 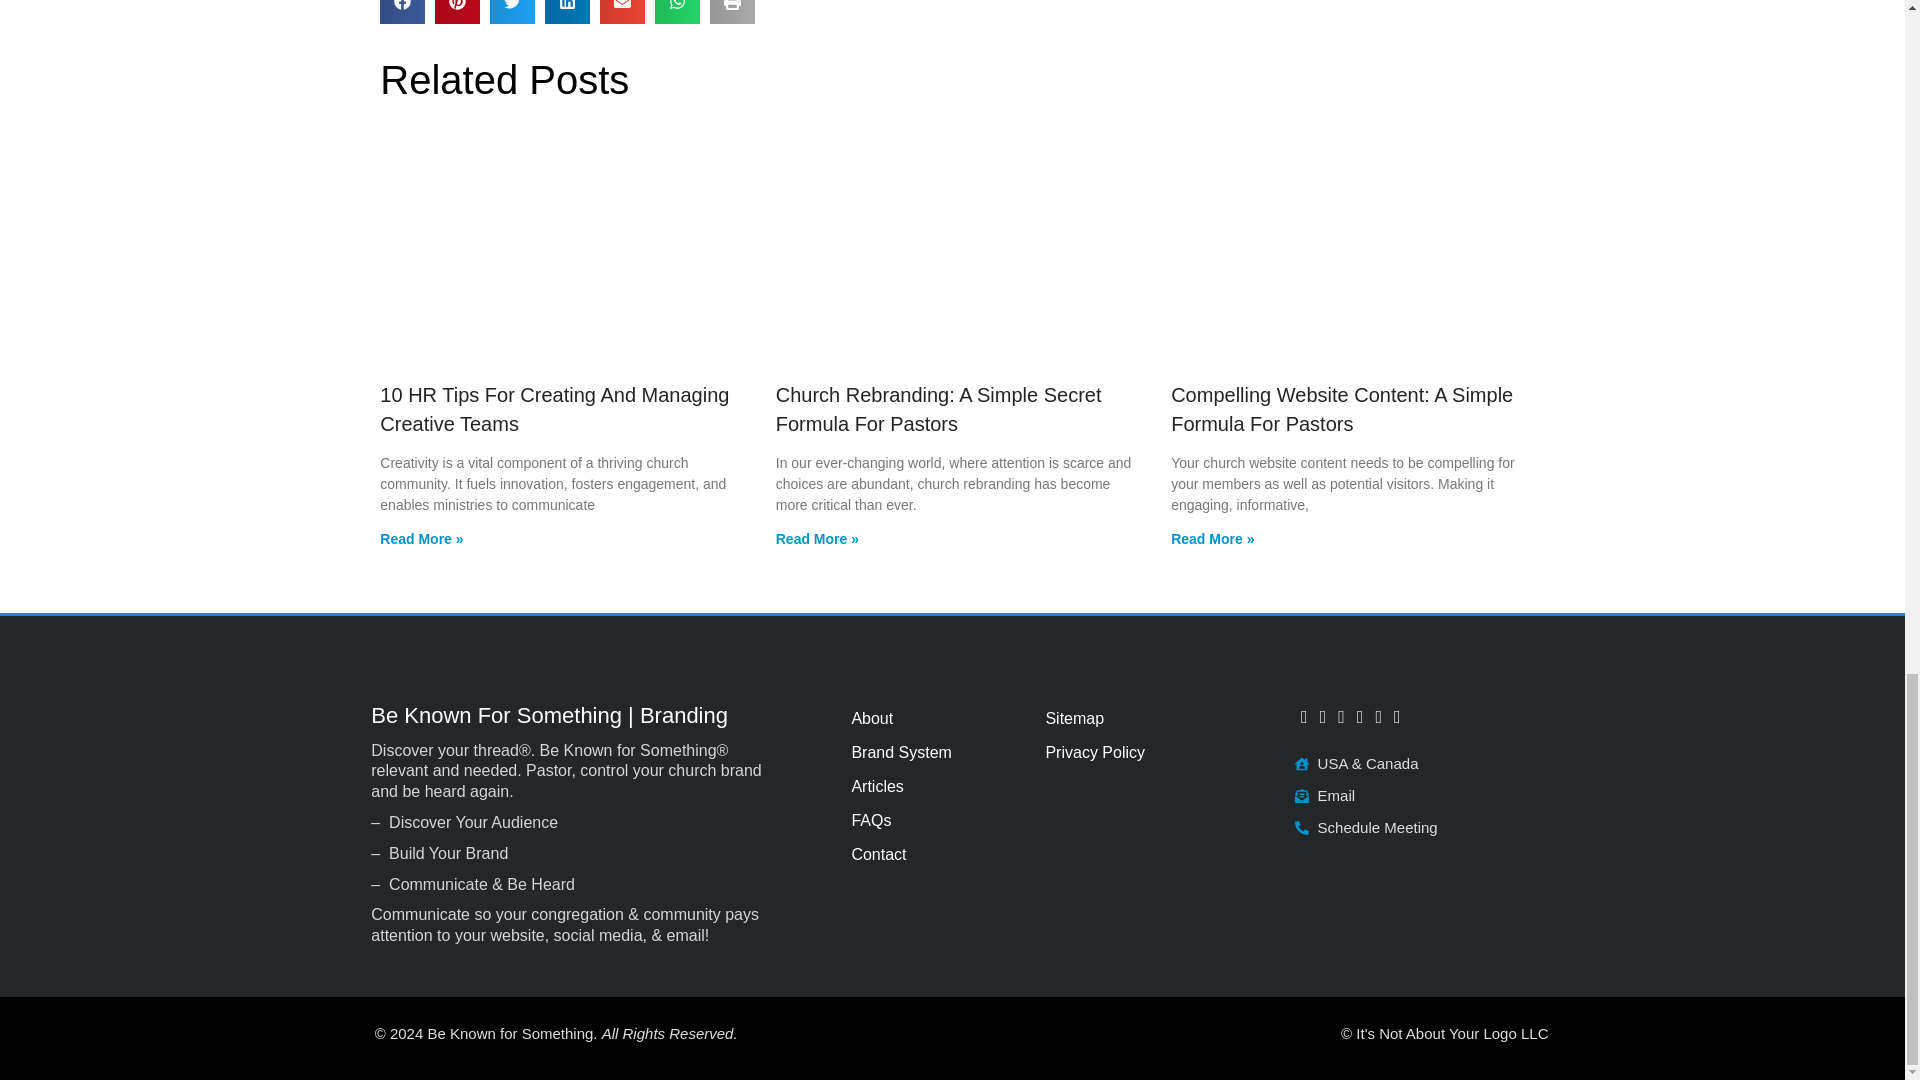 What do you see at coordinates (936, 820) in the screenshot?
I see `FAQs` at bounding box center [936, 820].